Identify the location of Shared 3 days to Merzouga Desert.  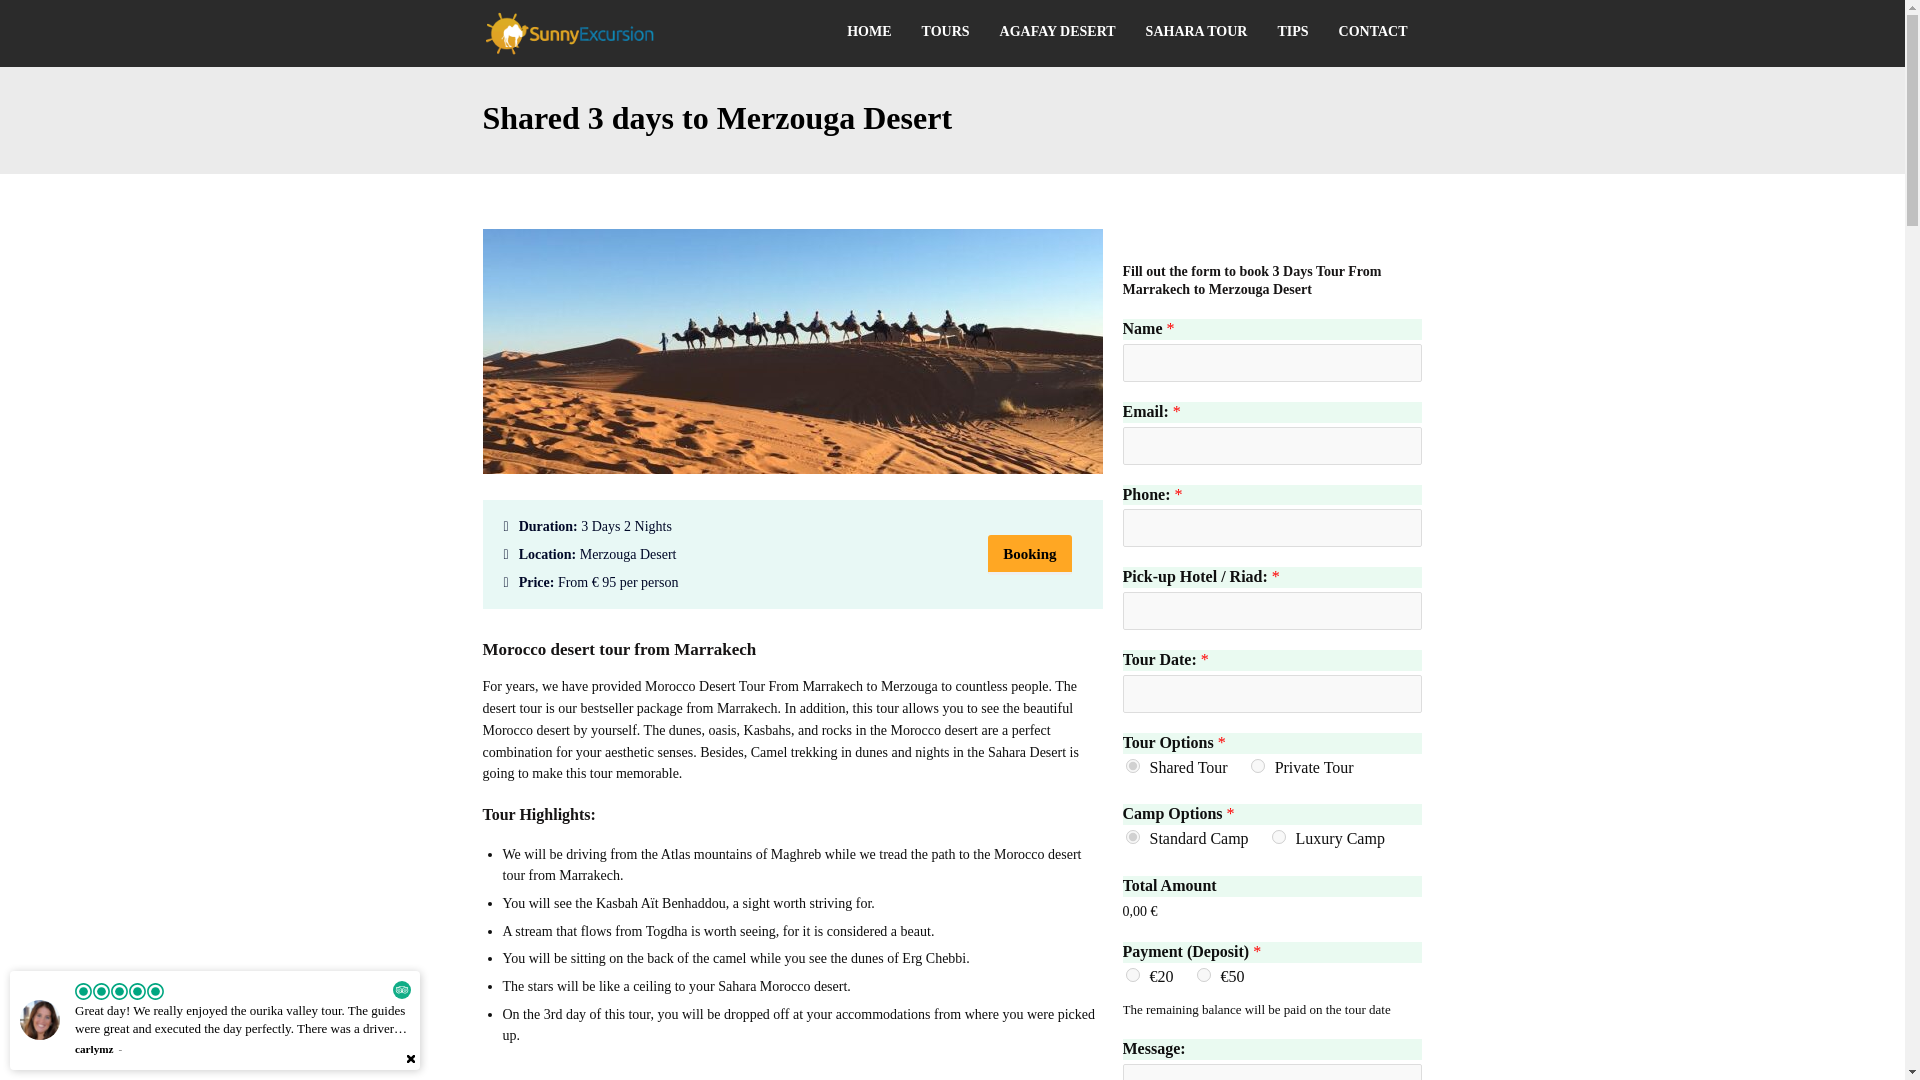
(792, 470).